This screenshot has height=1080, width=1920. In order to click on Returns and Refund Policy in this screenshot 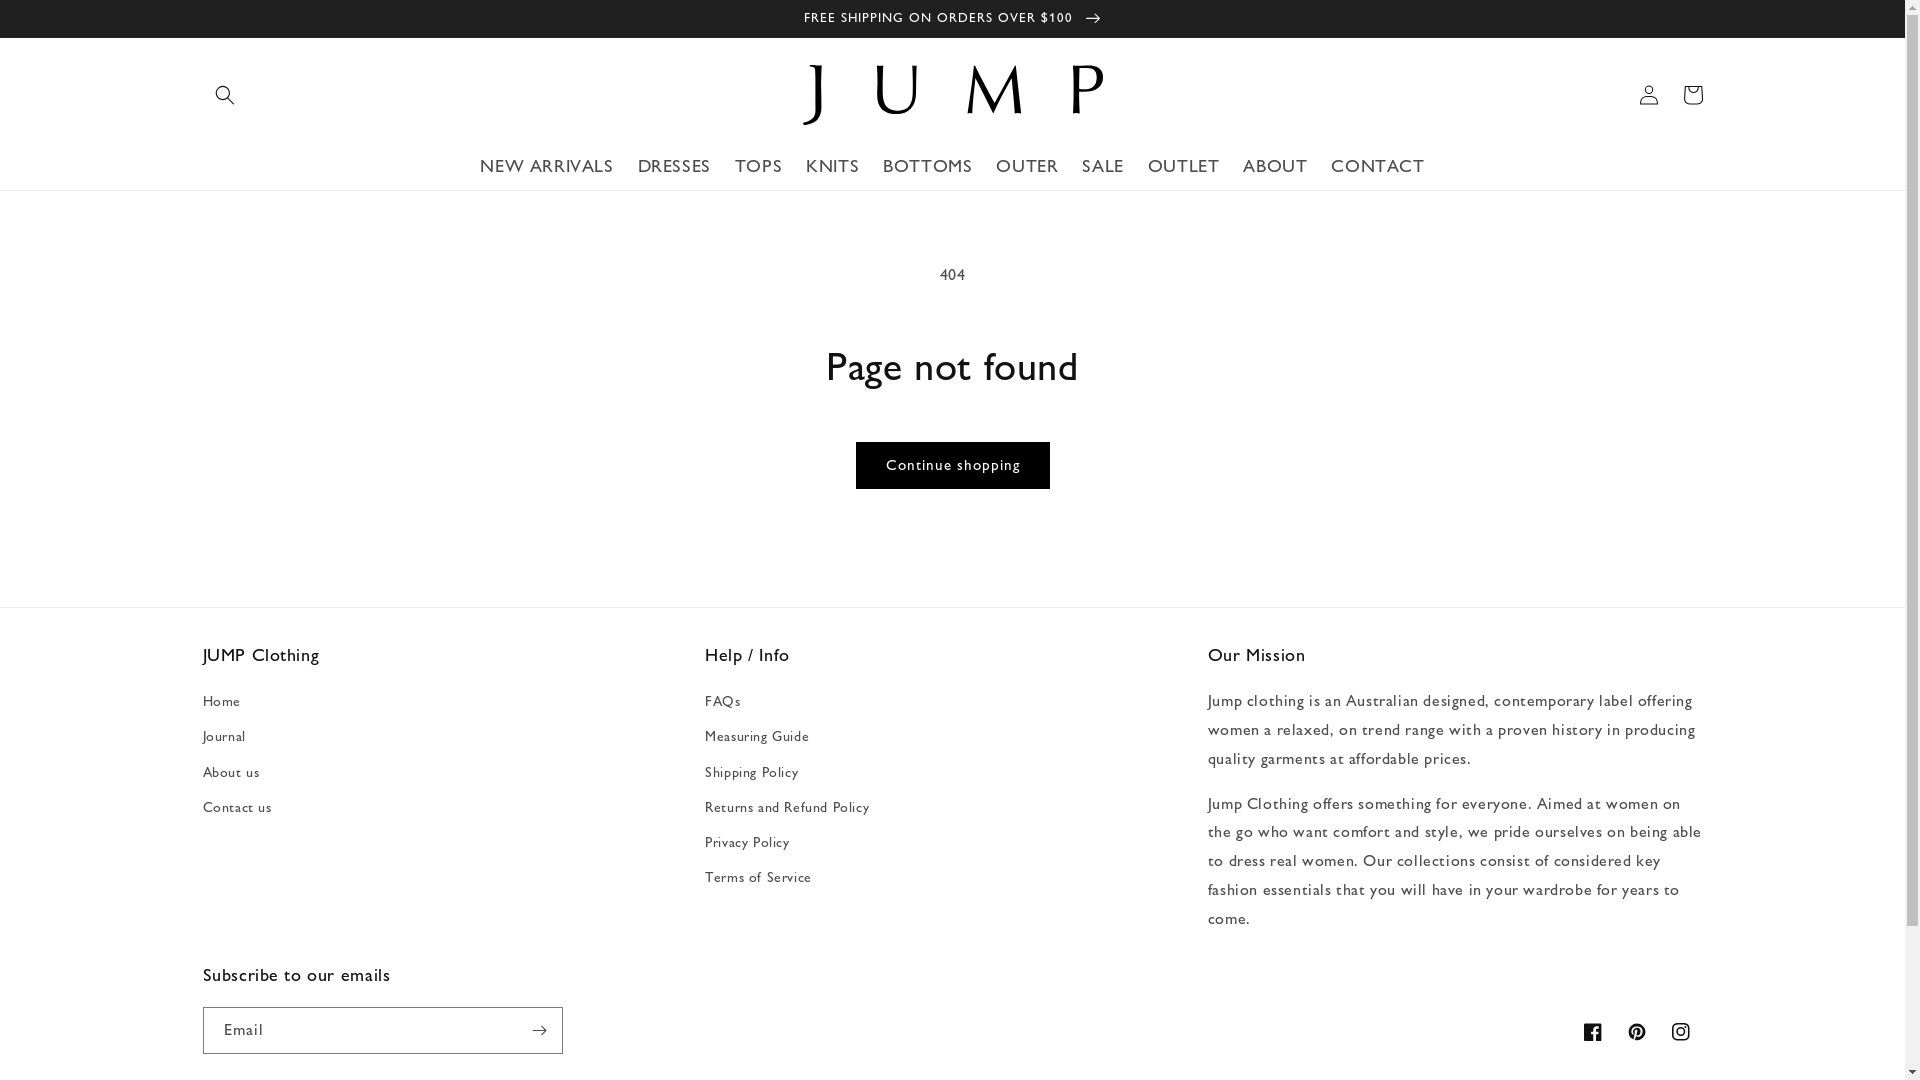, I will do `click(787, 808)`.